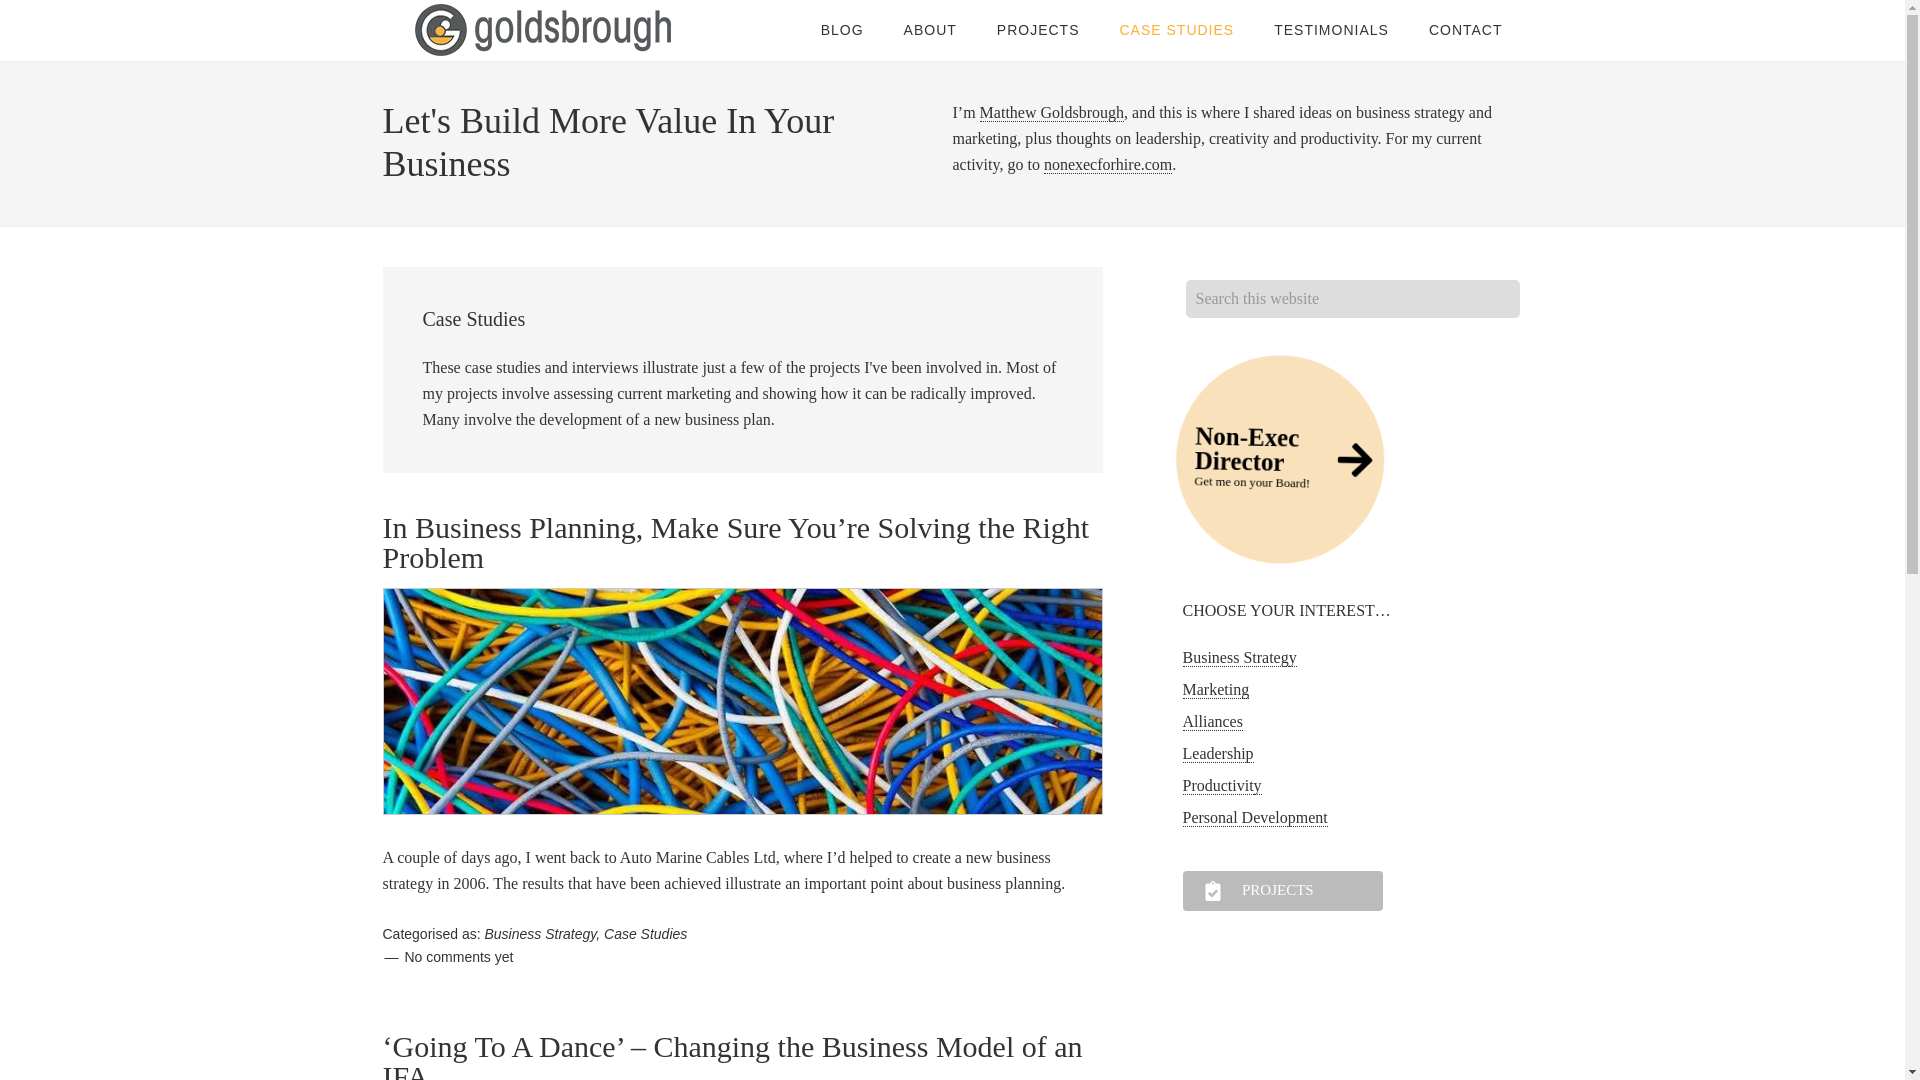 Image resolution: width=1920 pixels, height=1080 pixels. I want to click on Open in new window, so click(1276, 447).